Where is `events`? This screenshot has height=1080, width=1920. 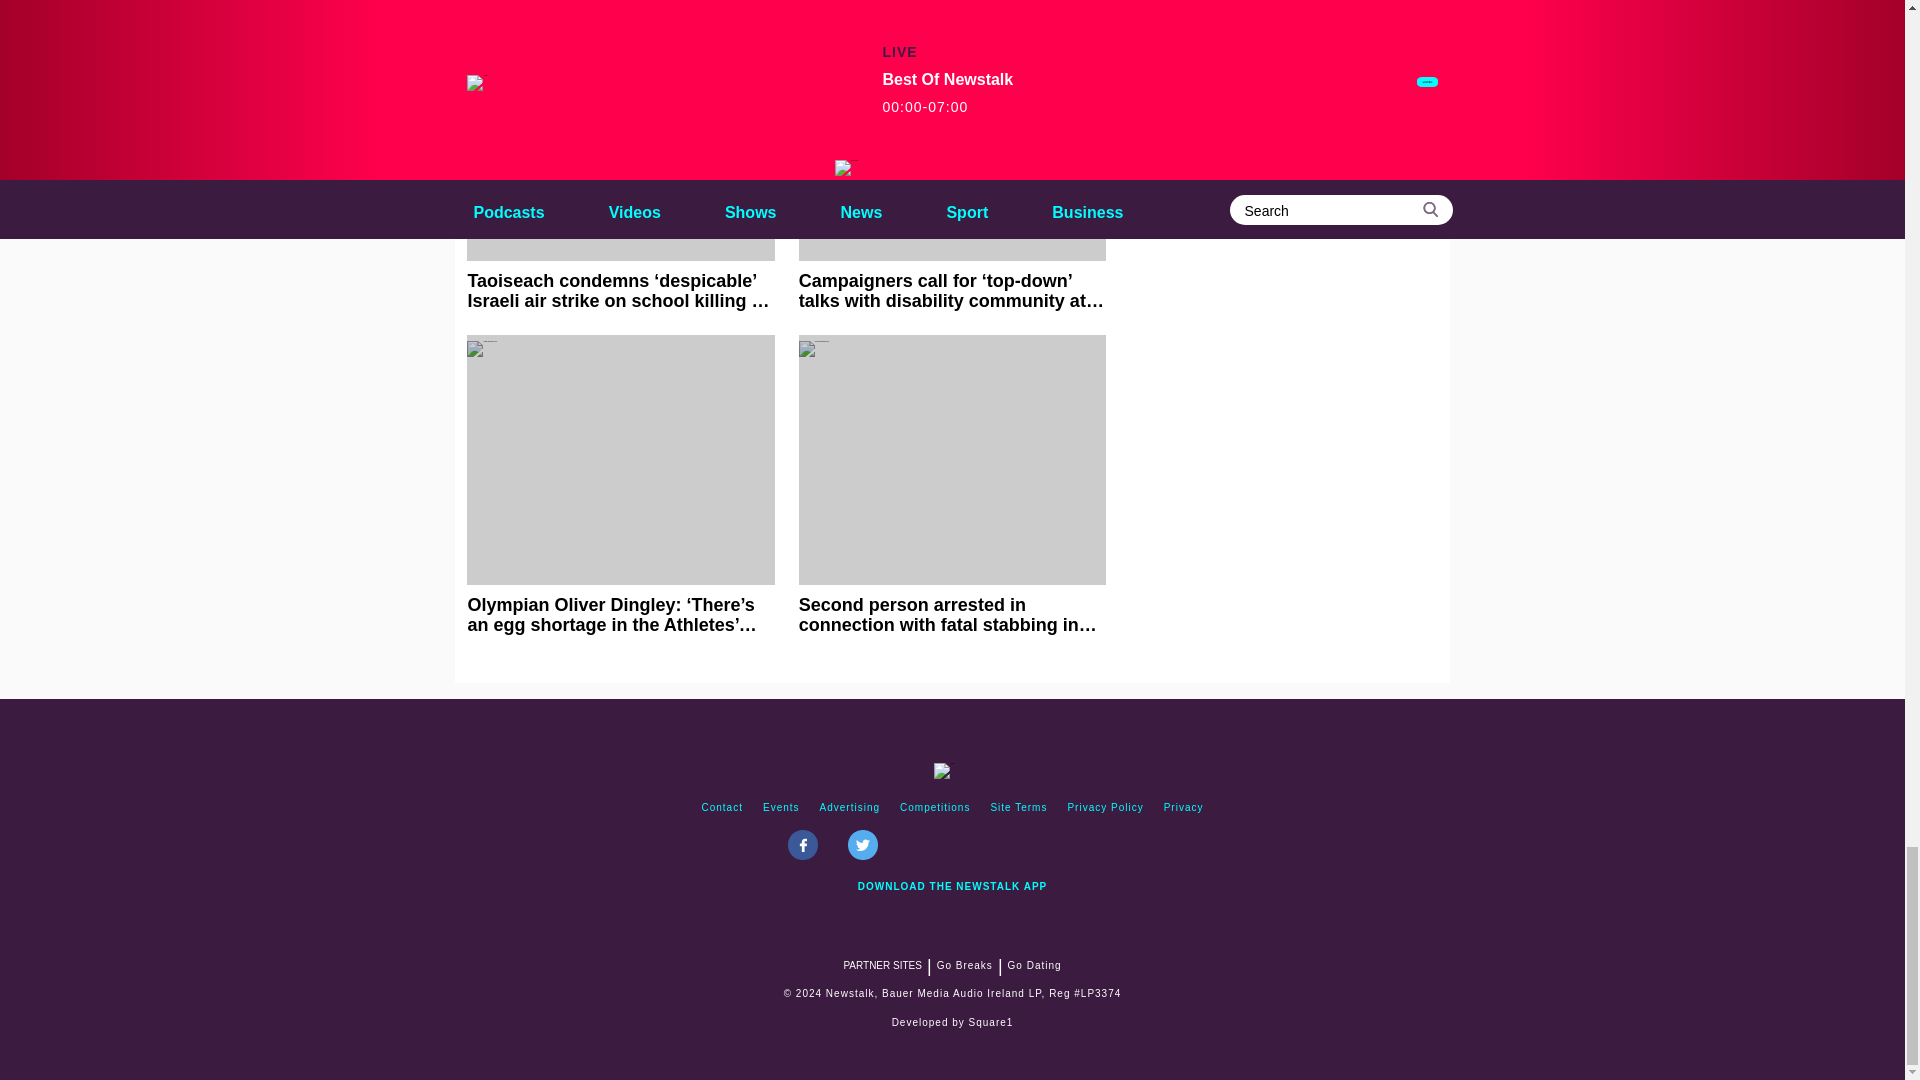
events is located at coordinates (781, 808).